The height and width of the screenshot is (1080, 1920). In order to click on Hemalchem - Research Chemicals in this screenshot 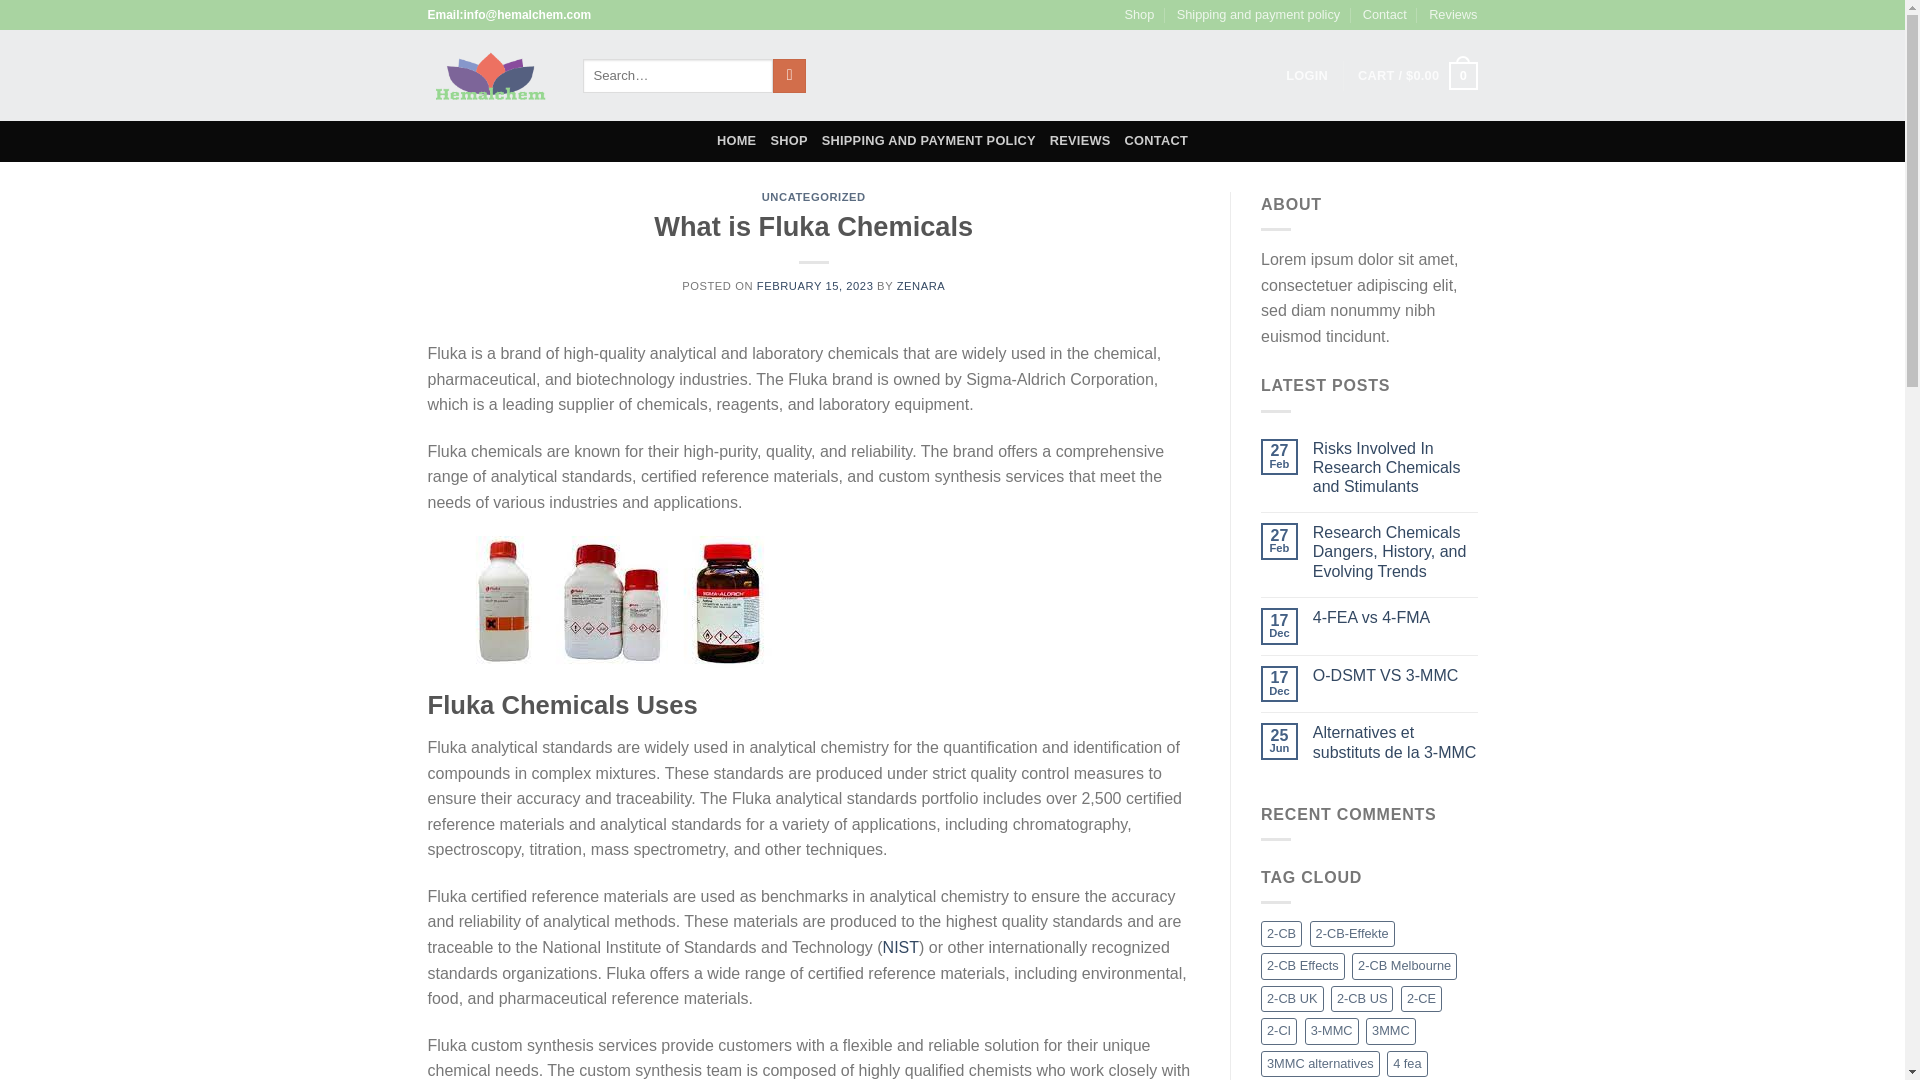, I will do `click(490, 75)`.